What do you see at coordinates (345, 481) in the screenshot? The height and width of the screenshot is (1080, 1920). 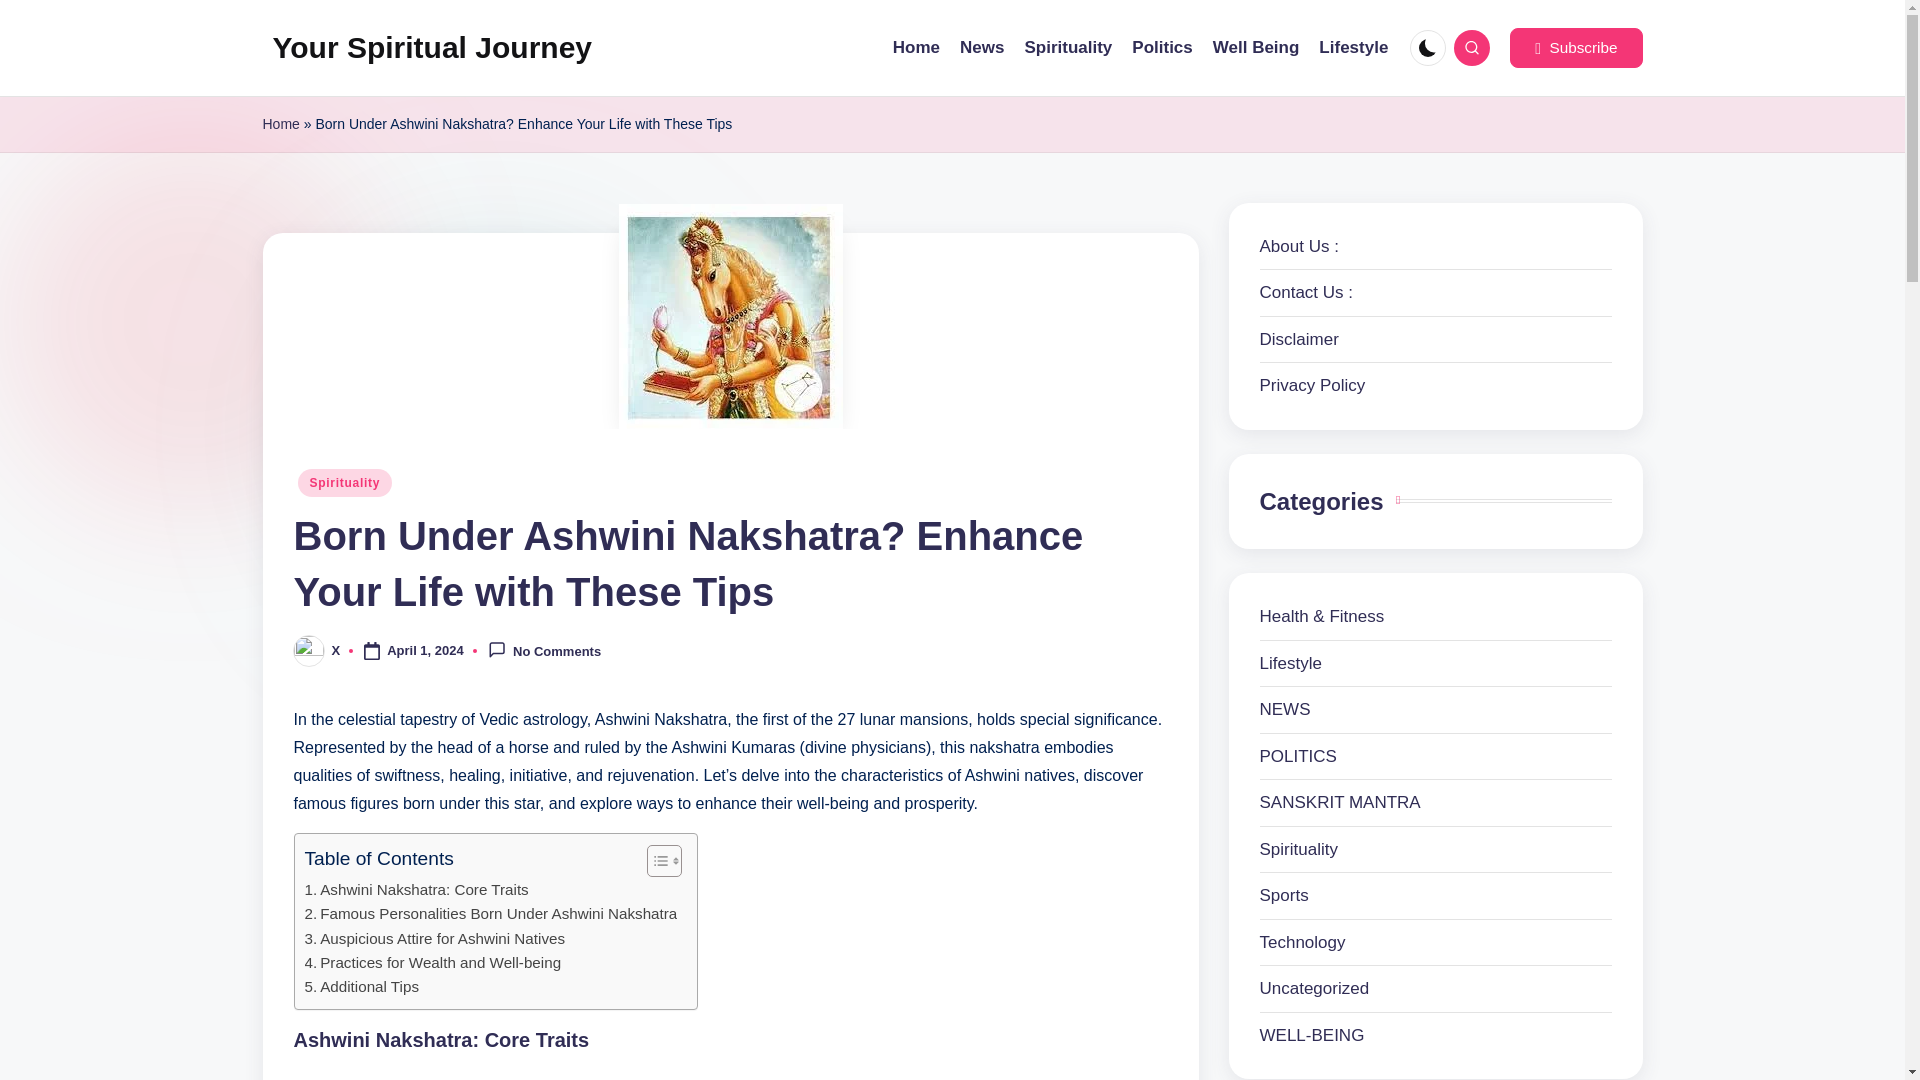 I see `Spirituality` at bounding box center [345, 481].